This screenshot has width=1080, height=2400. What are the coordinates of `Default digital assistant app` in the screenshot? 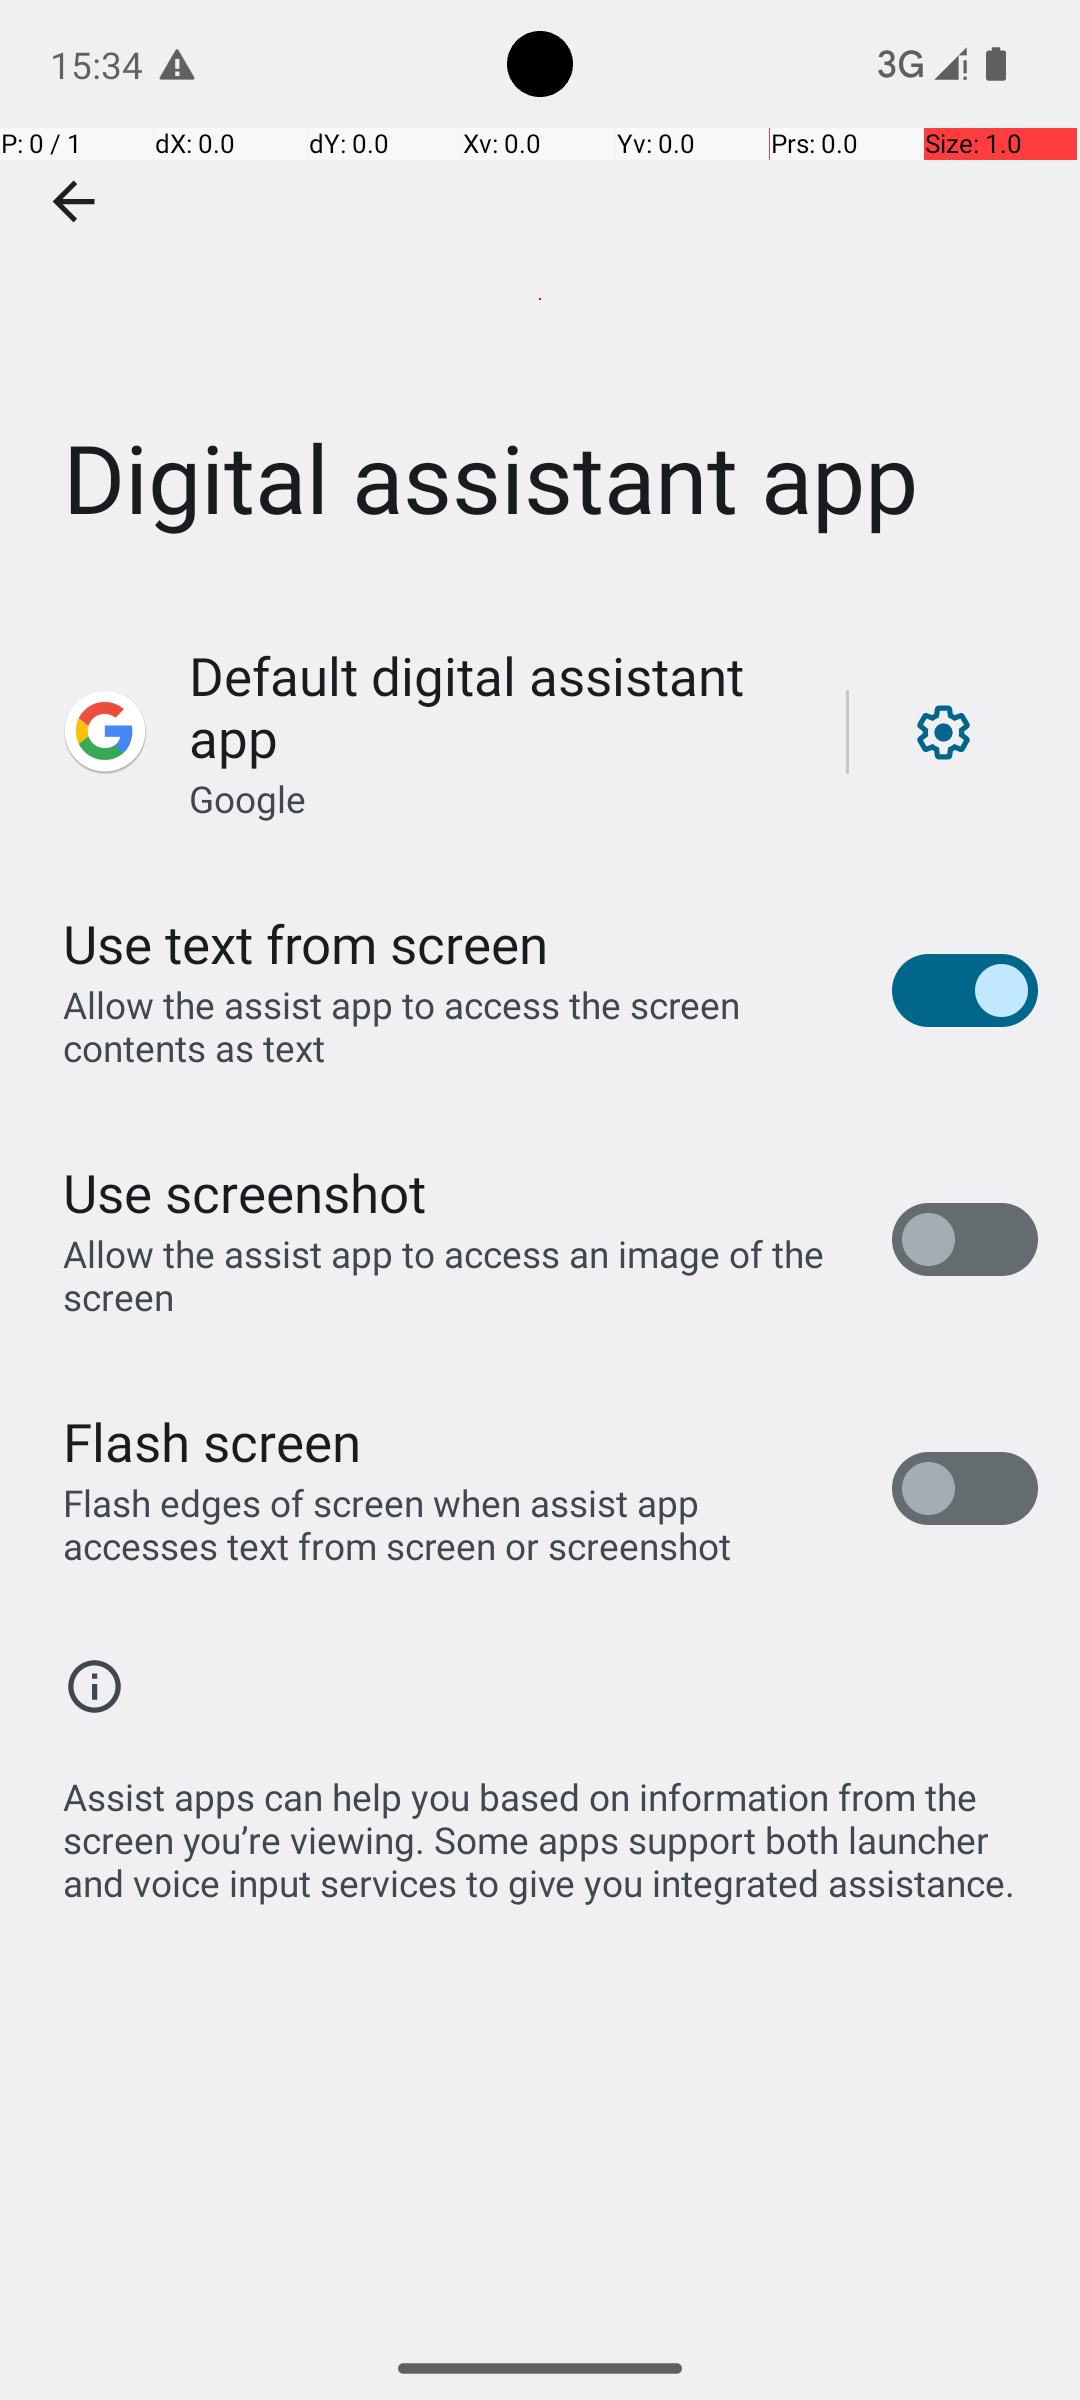 It's located at (496, 706).